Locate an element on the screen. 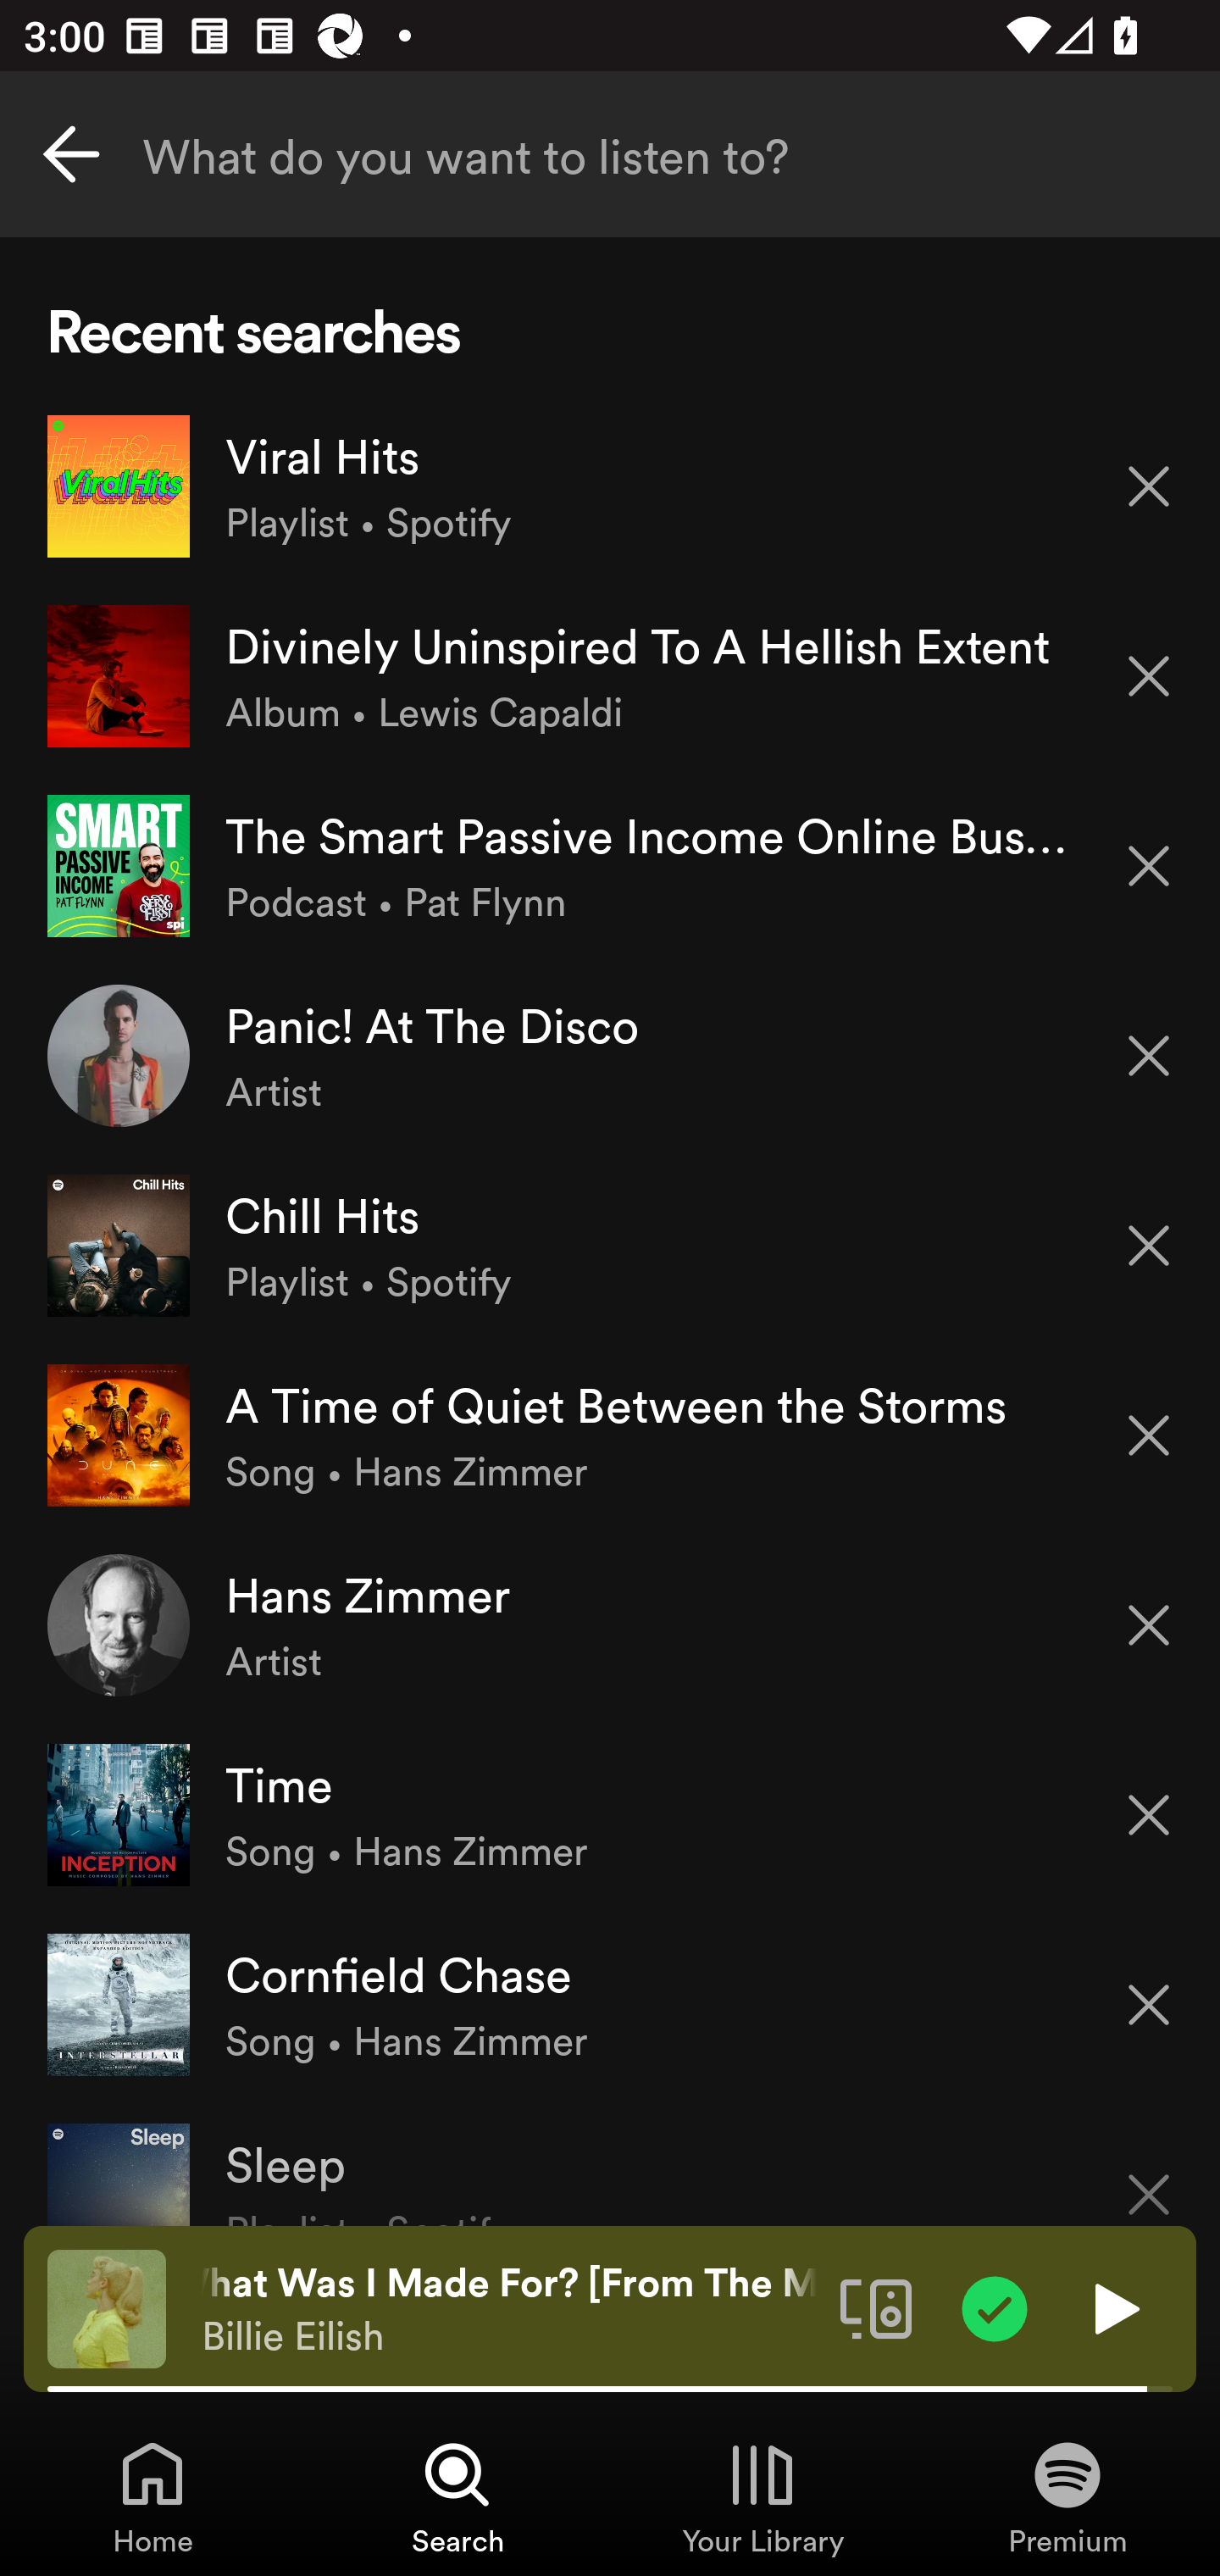 This screenshot has width=1220, height=2576. Viral Hits Playlist • Spotify Remove is located at coordinates (610, 486).